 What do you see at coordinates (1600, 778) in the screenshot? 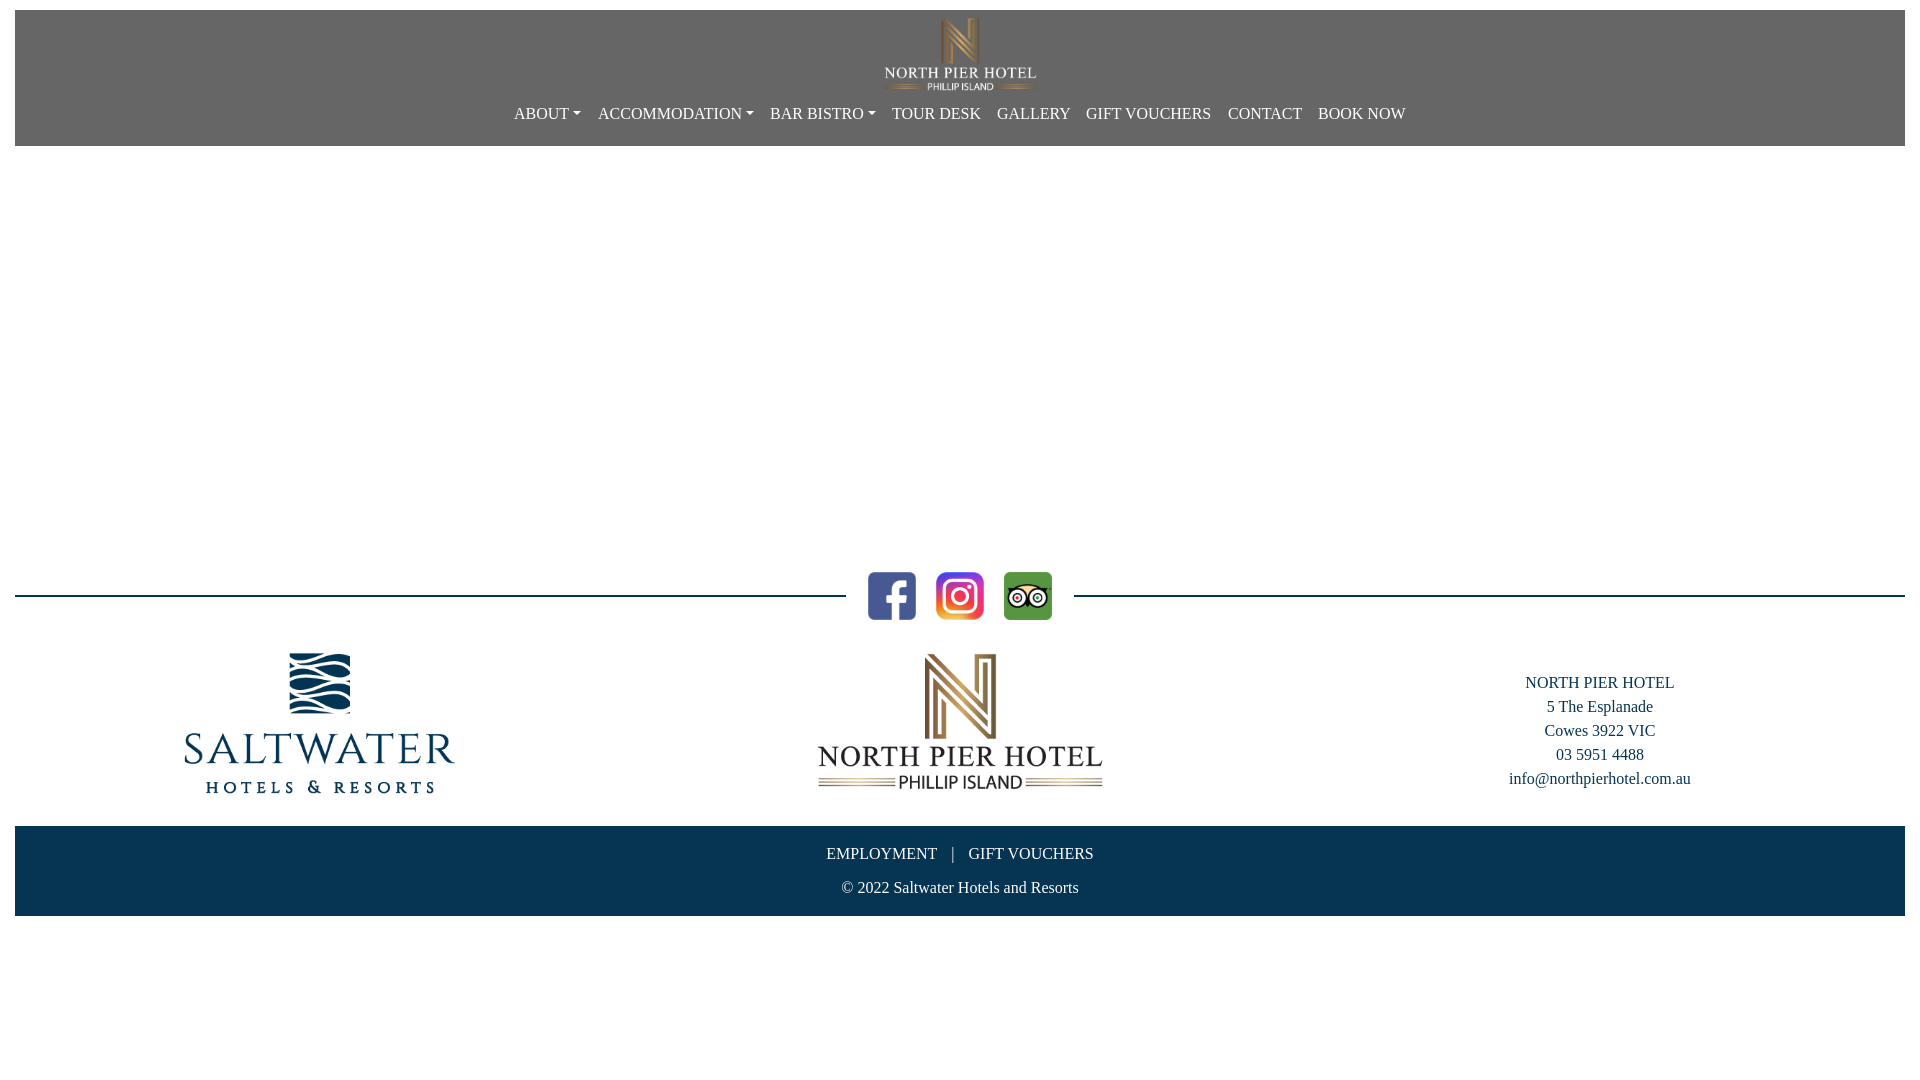
I see `info@northpierhotel.com.au` at bounding box center [1600, 778].